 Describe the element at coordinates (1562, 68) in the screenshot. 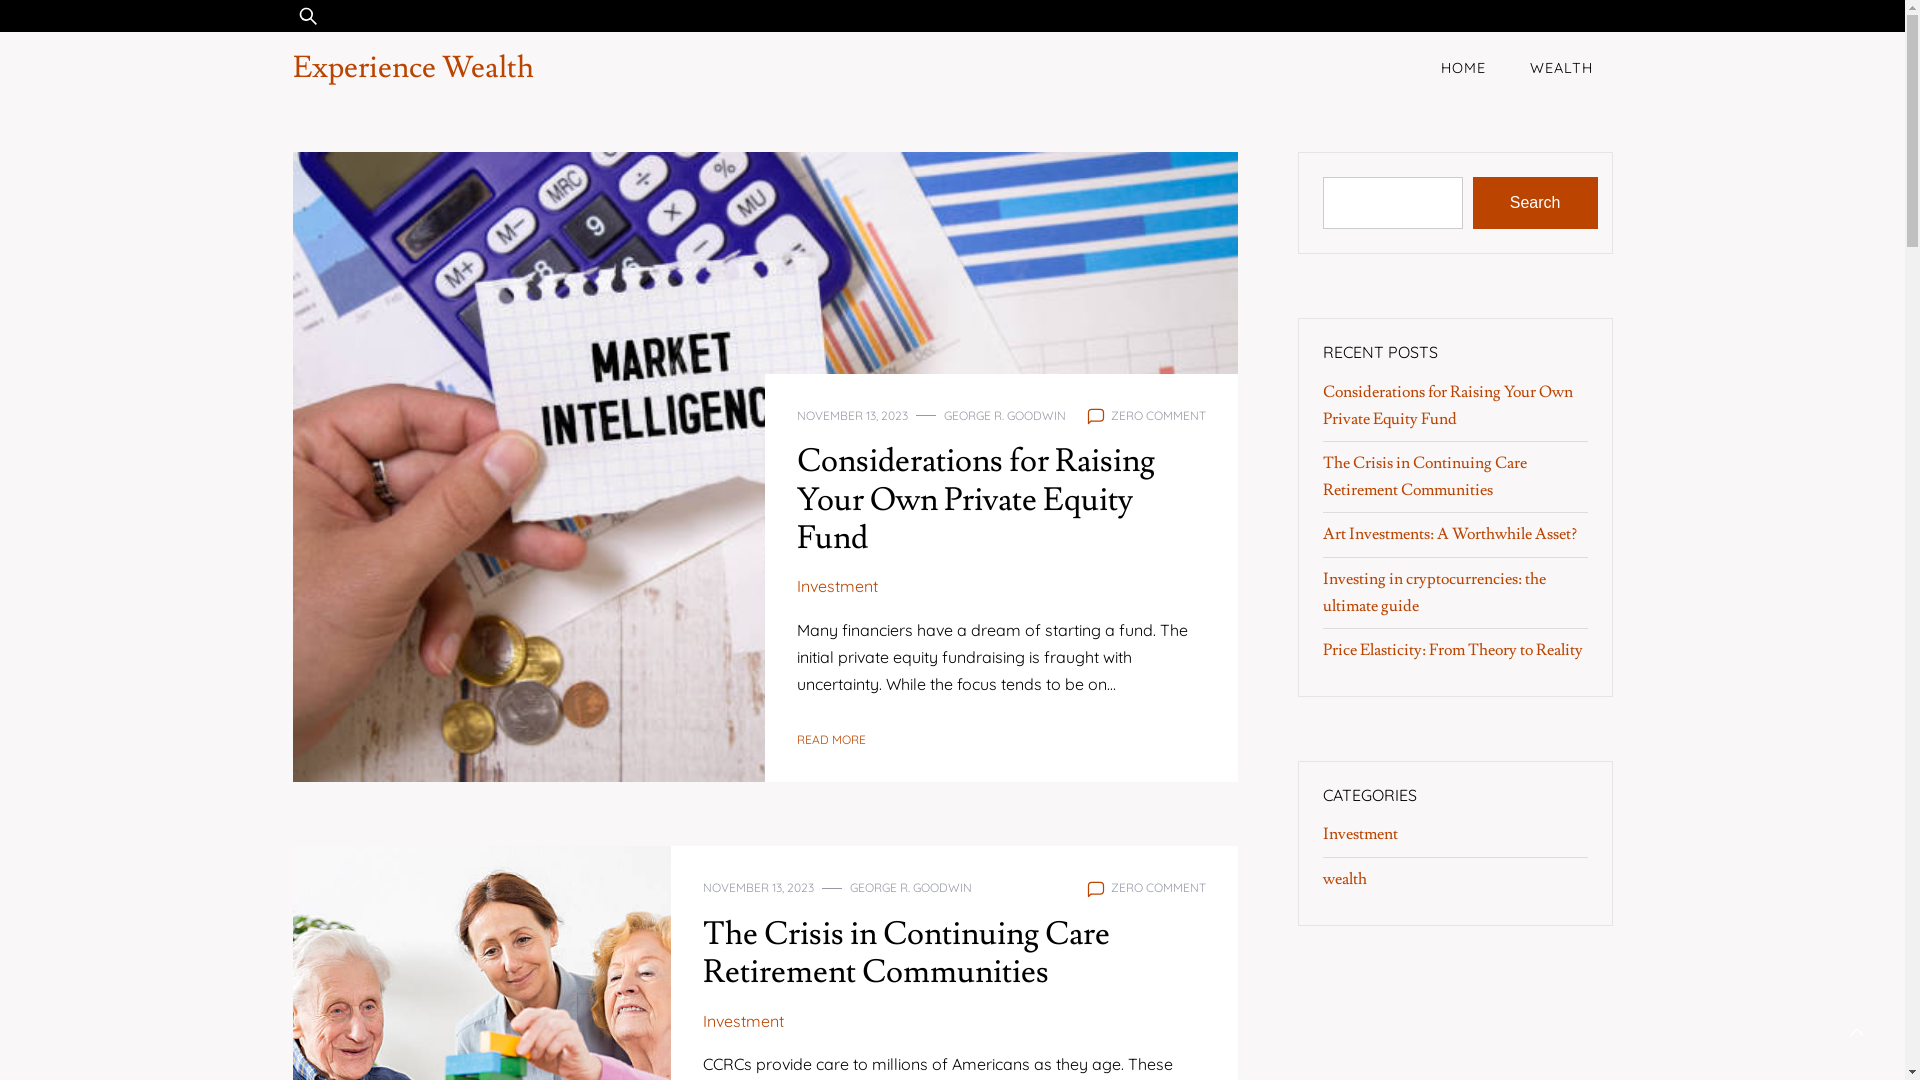

I see `WEALTH` at that location.